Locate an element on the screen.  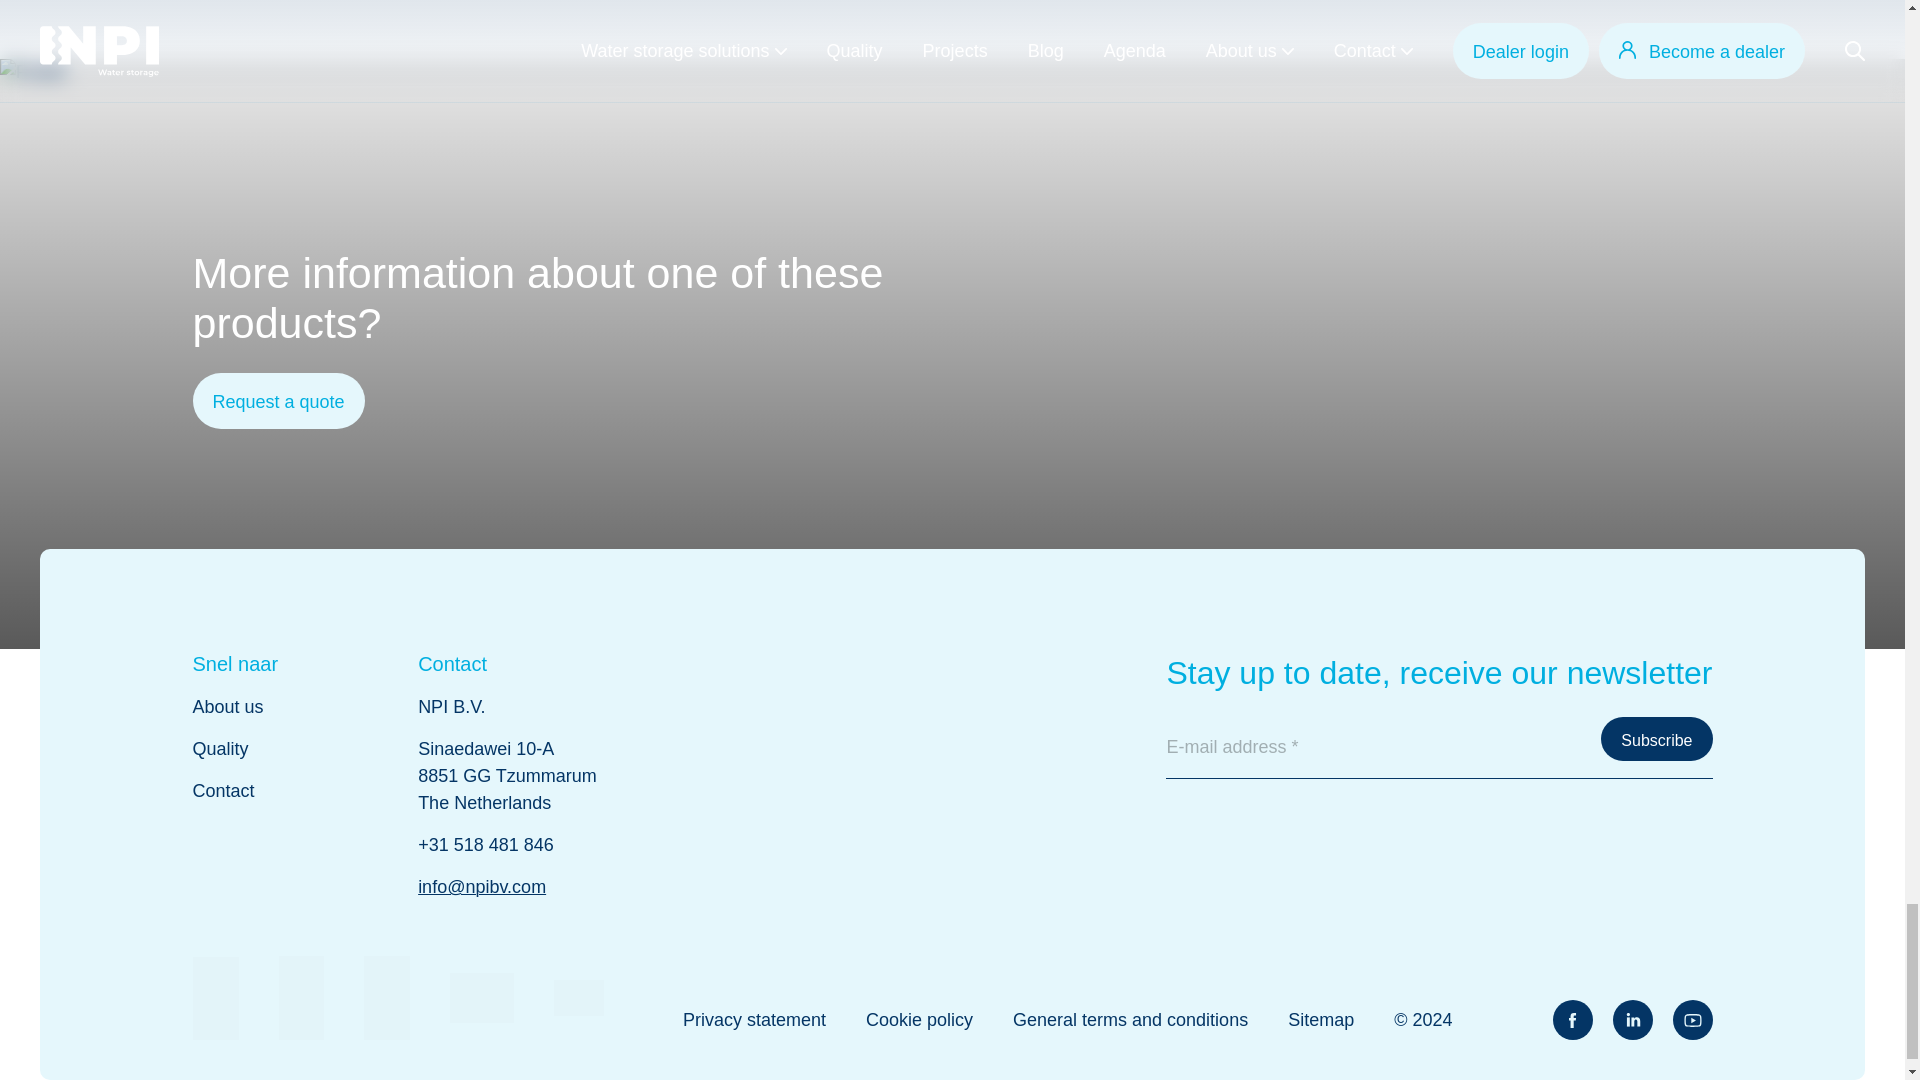
Subscribe is located at coordinates (1656, 739).